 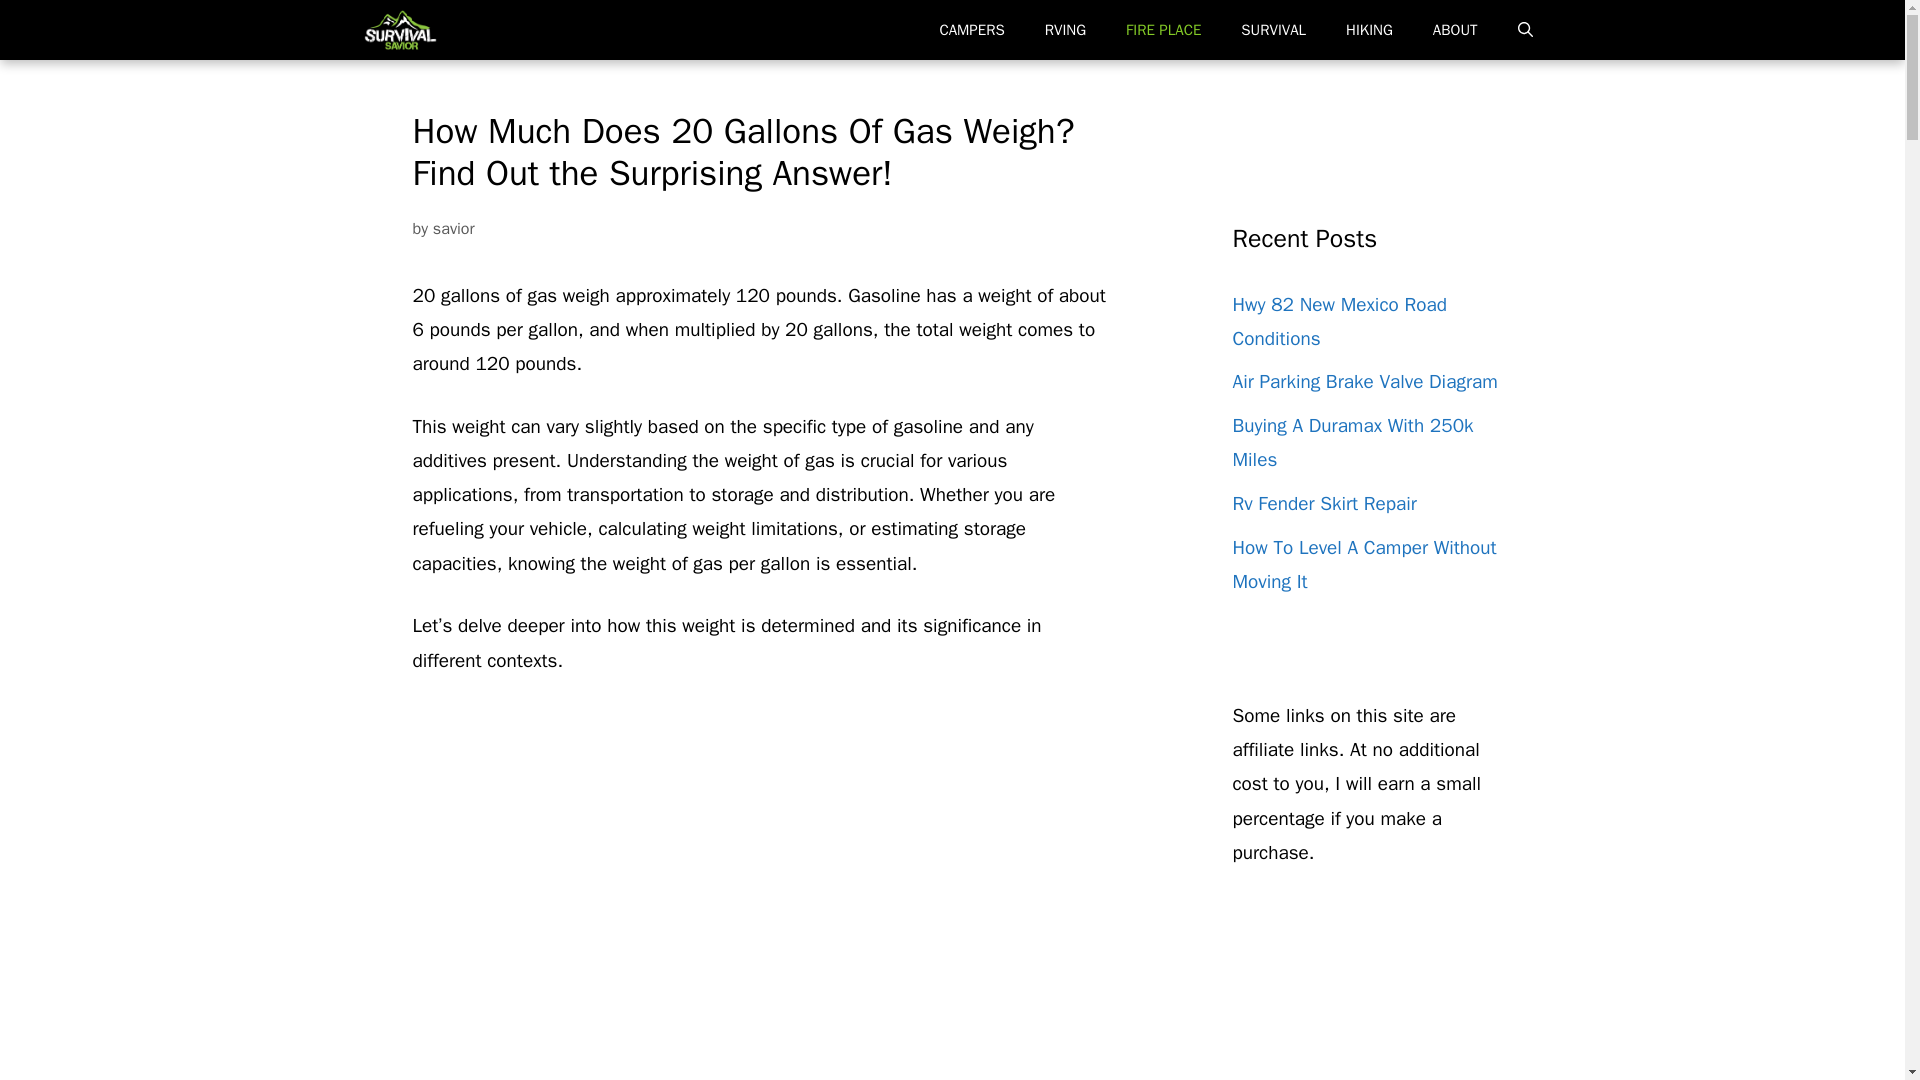 I want to click on HIKING, so click(x=1370, y=30).